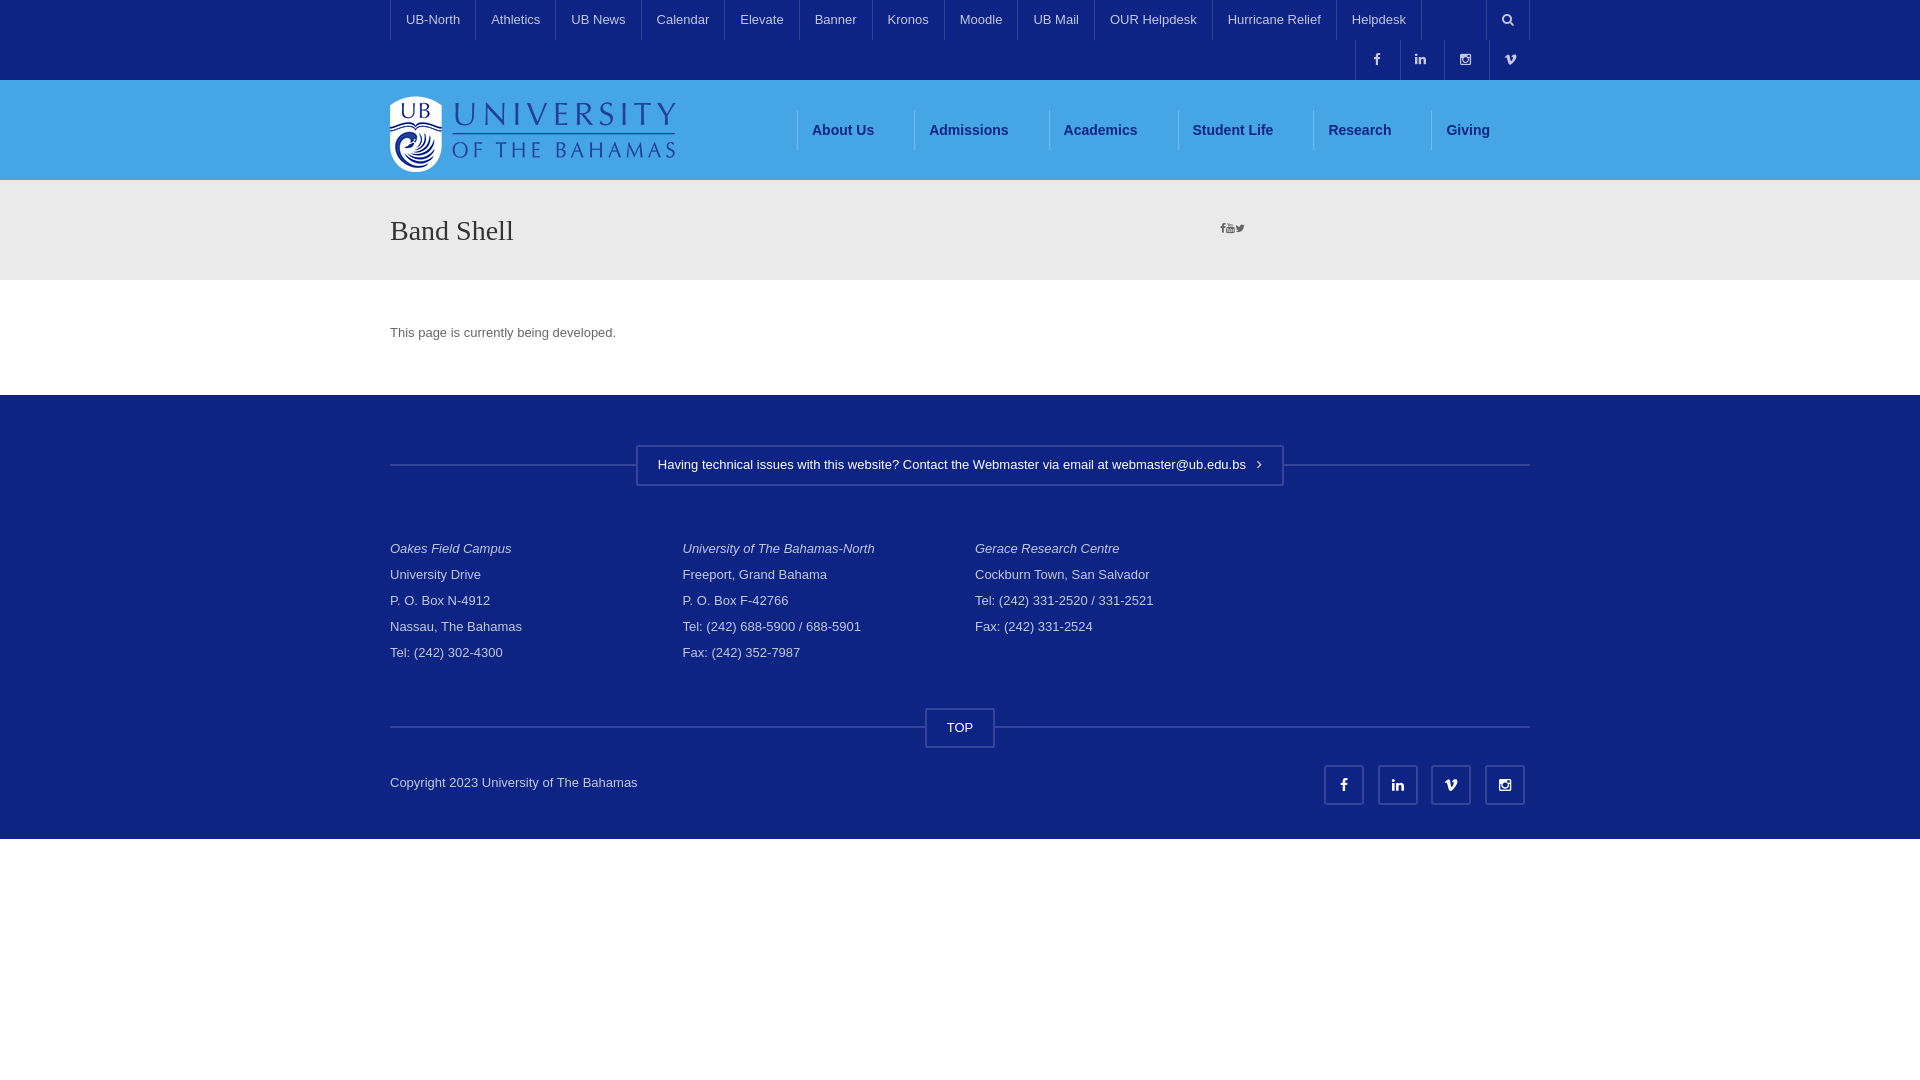 The image size is (1920, 1080). Describe the element at coordinates (598, 20) in the screenshot. I see `UB News` at that location.